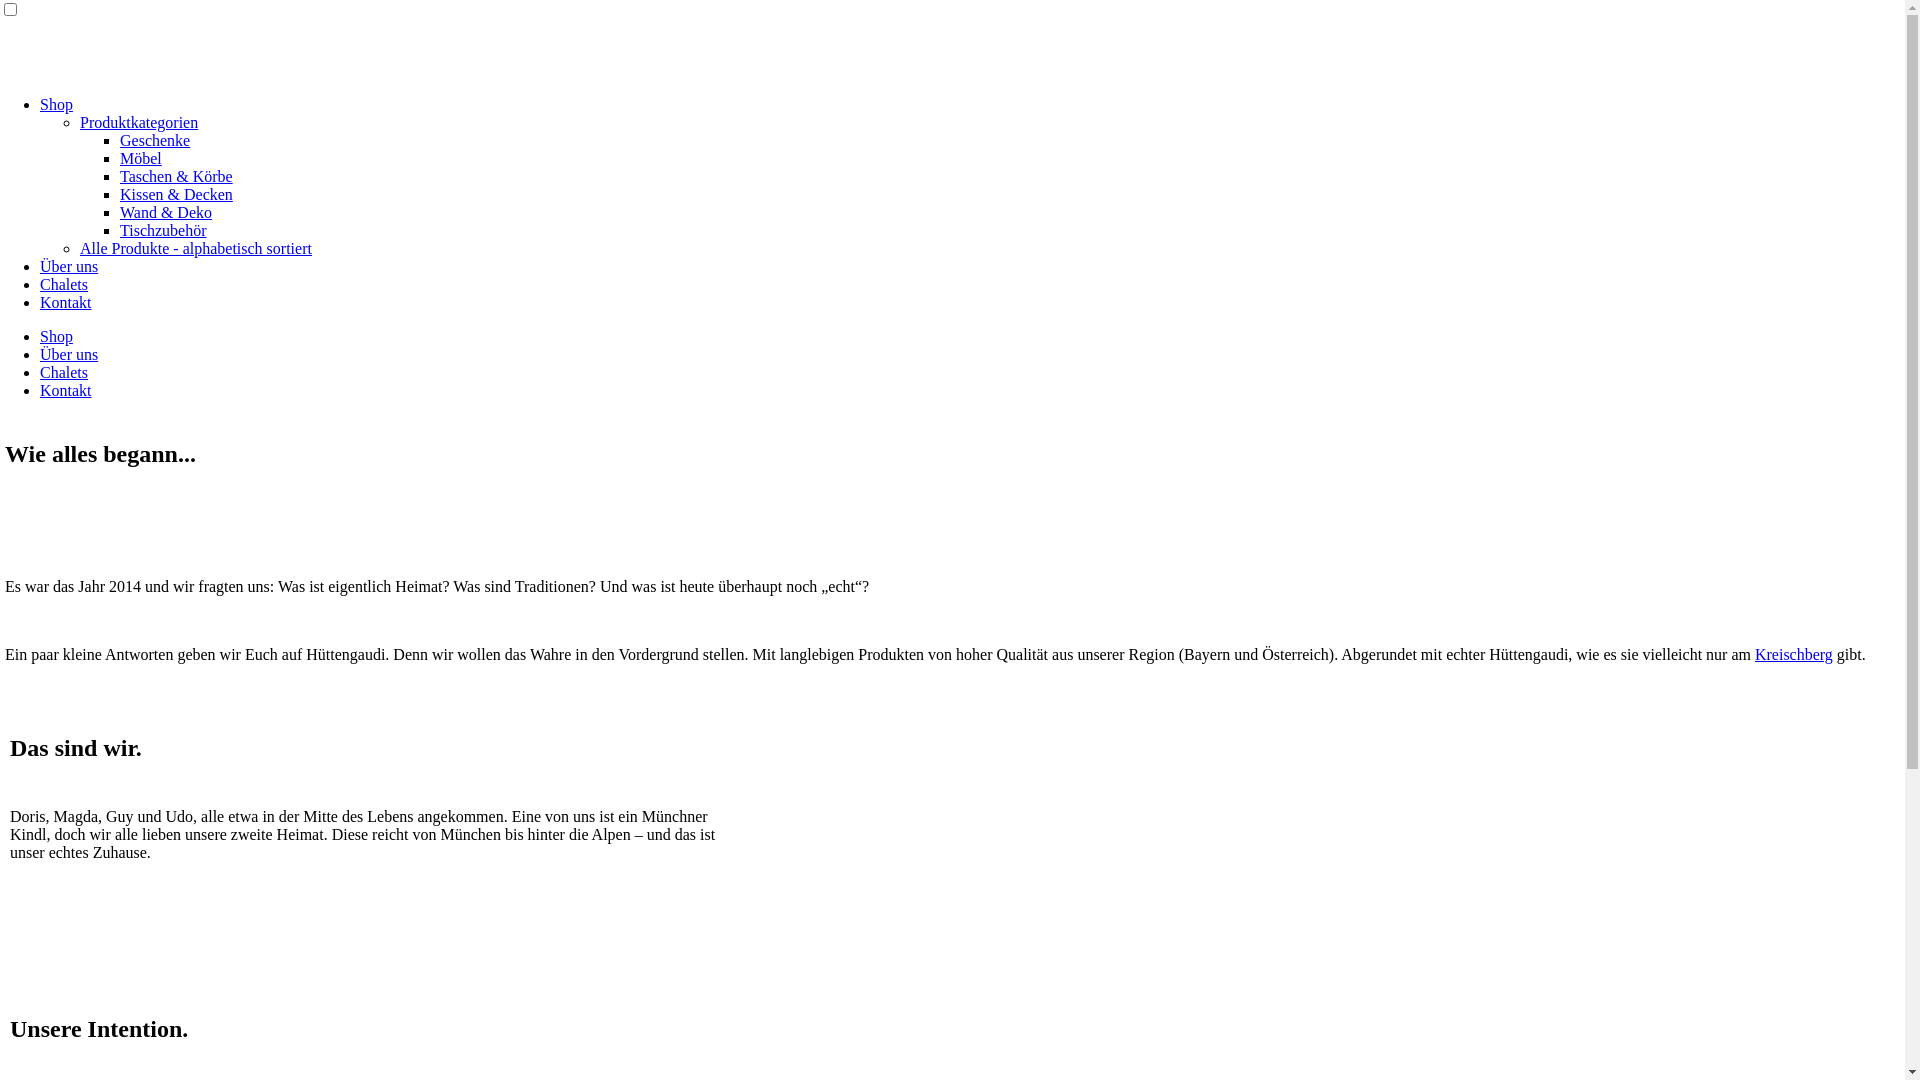 This screenshot has height=1080, width=1920. Describe the element at coordinates (139, 122) in the screenshot. I see `Produktkategorien` at that location.